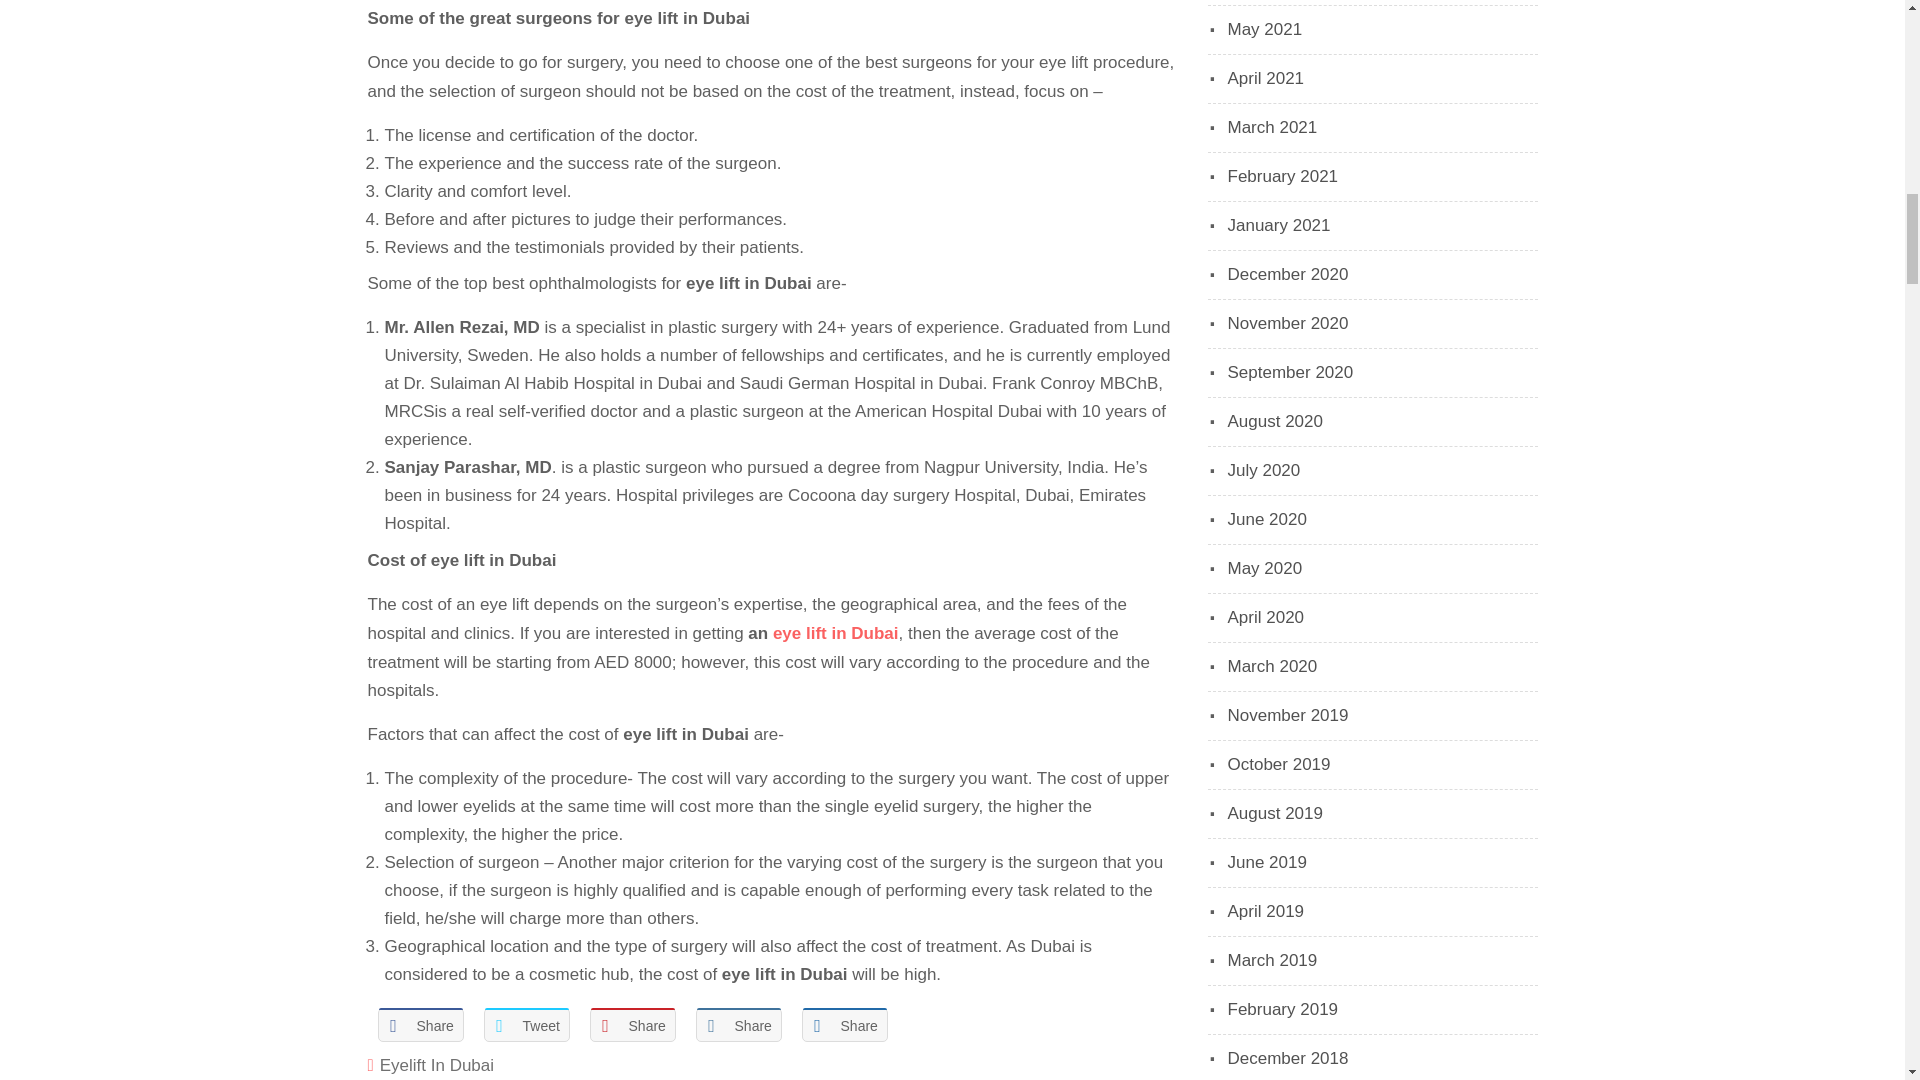 This screenshot has height=1080, width=1920. I want to click on Tweet, so click(526, 1025).